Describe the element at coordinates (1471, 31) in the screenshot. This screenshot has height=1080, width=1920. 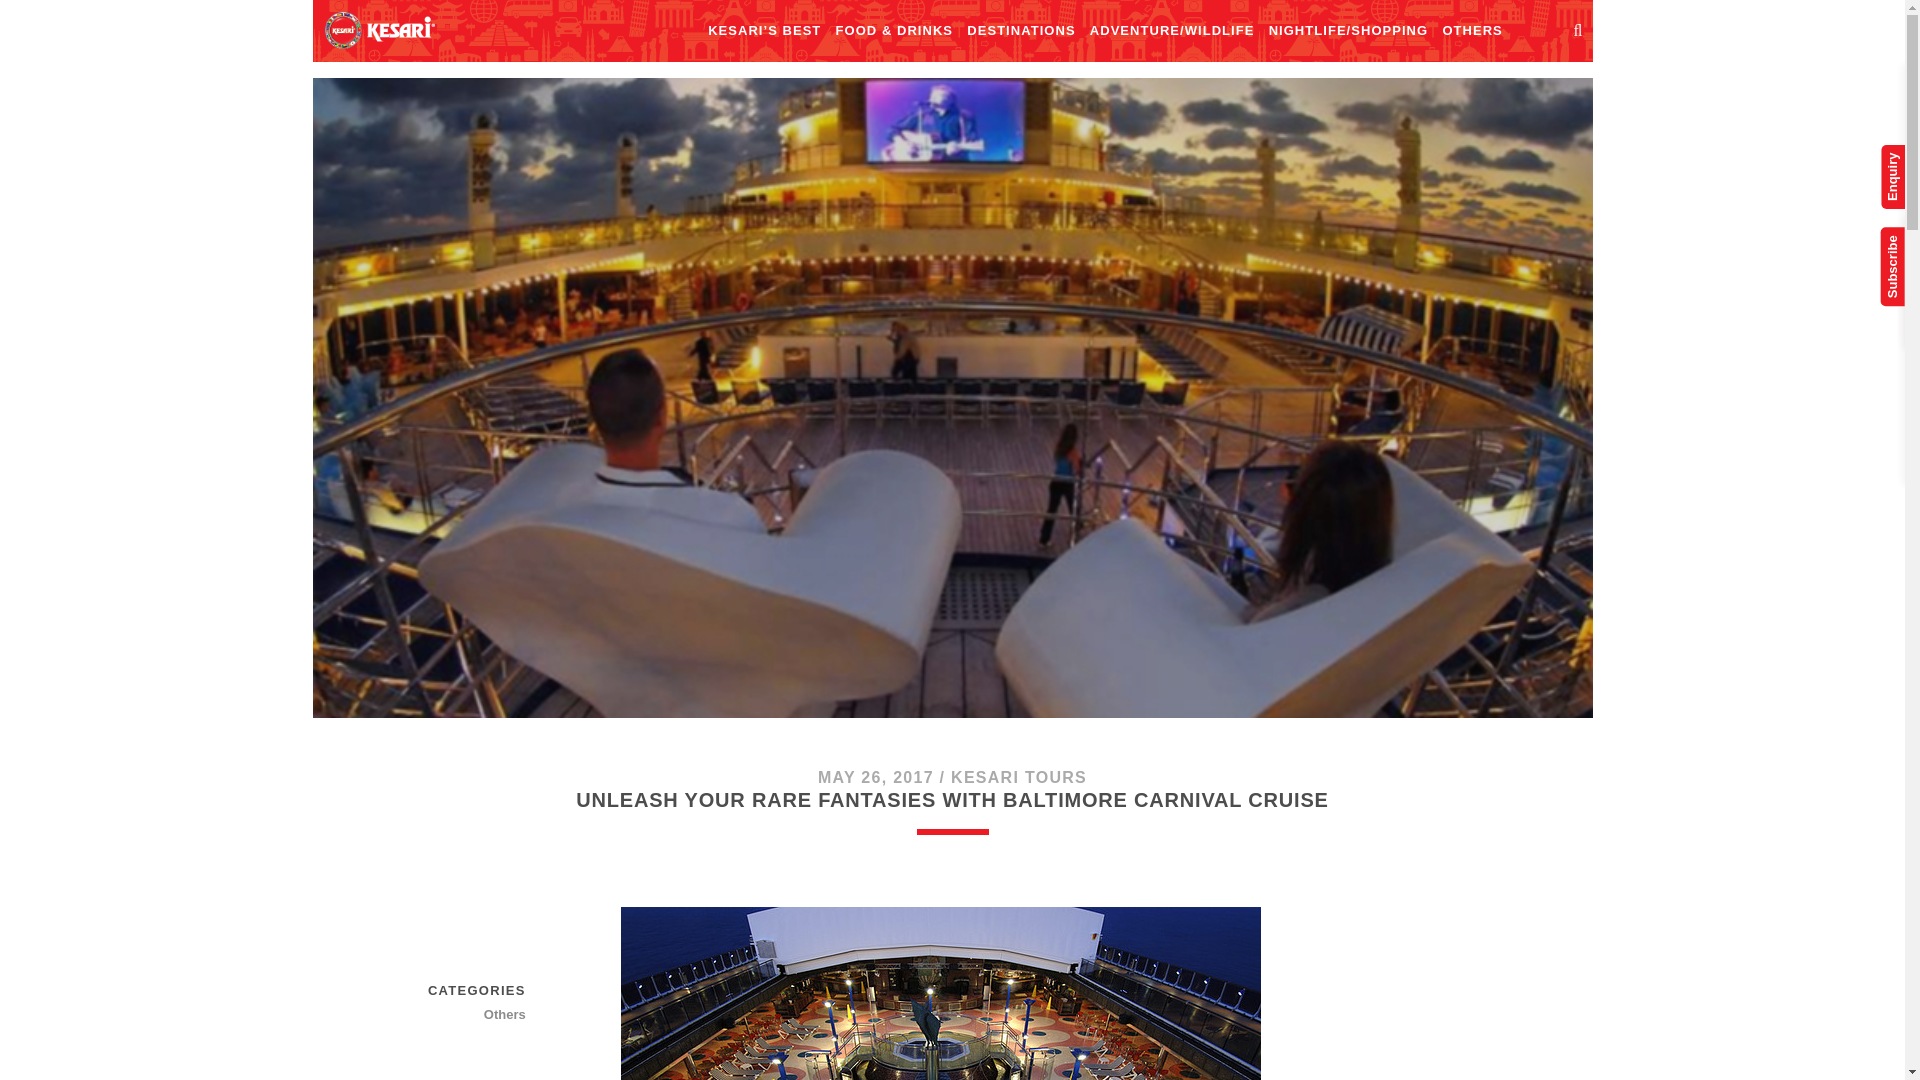
I see `OTHERS` at that location.